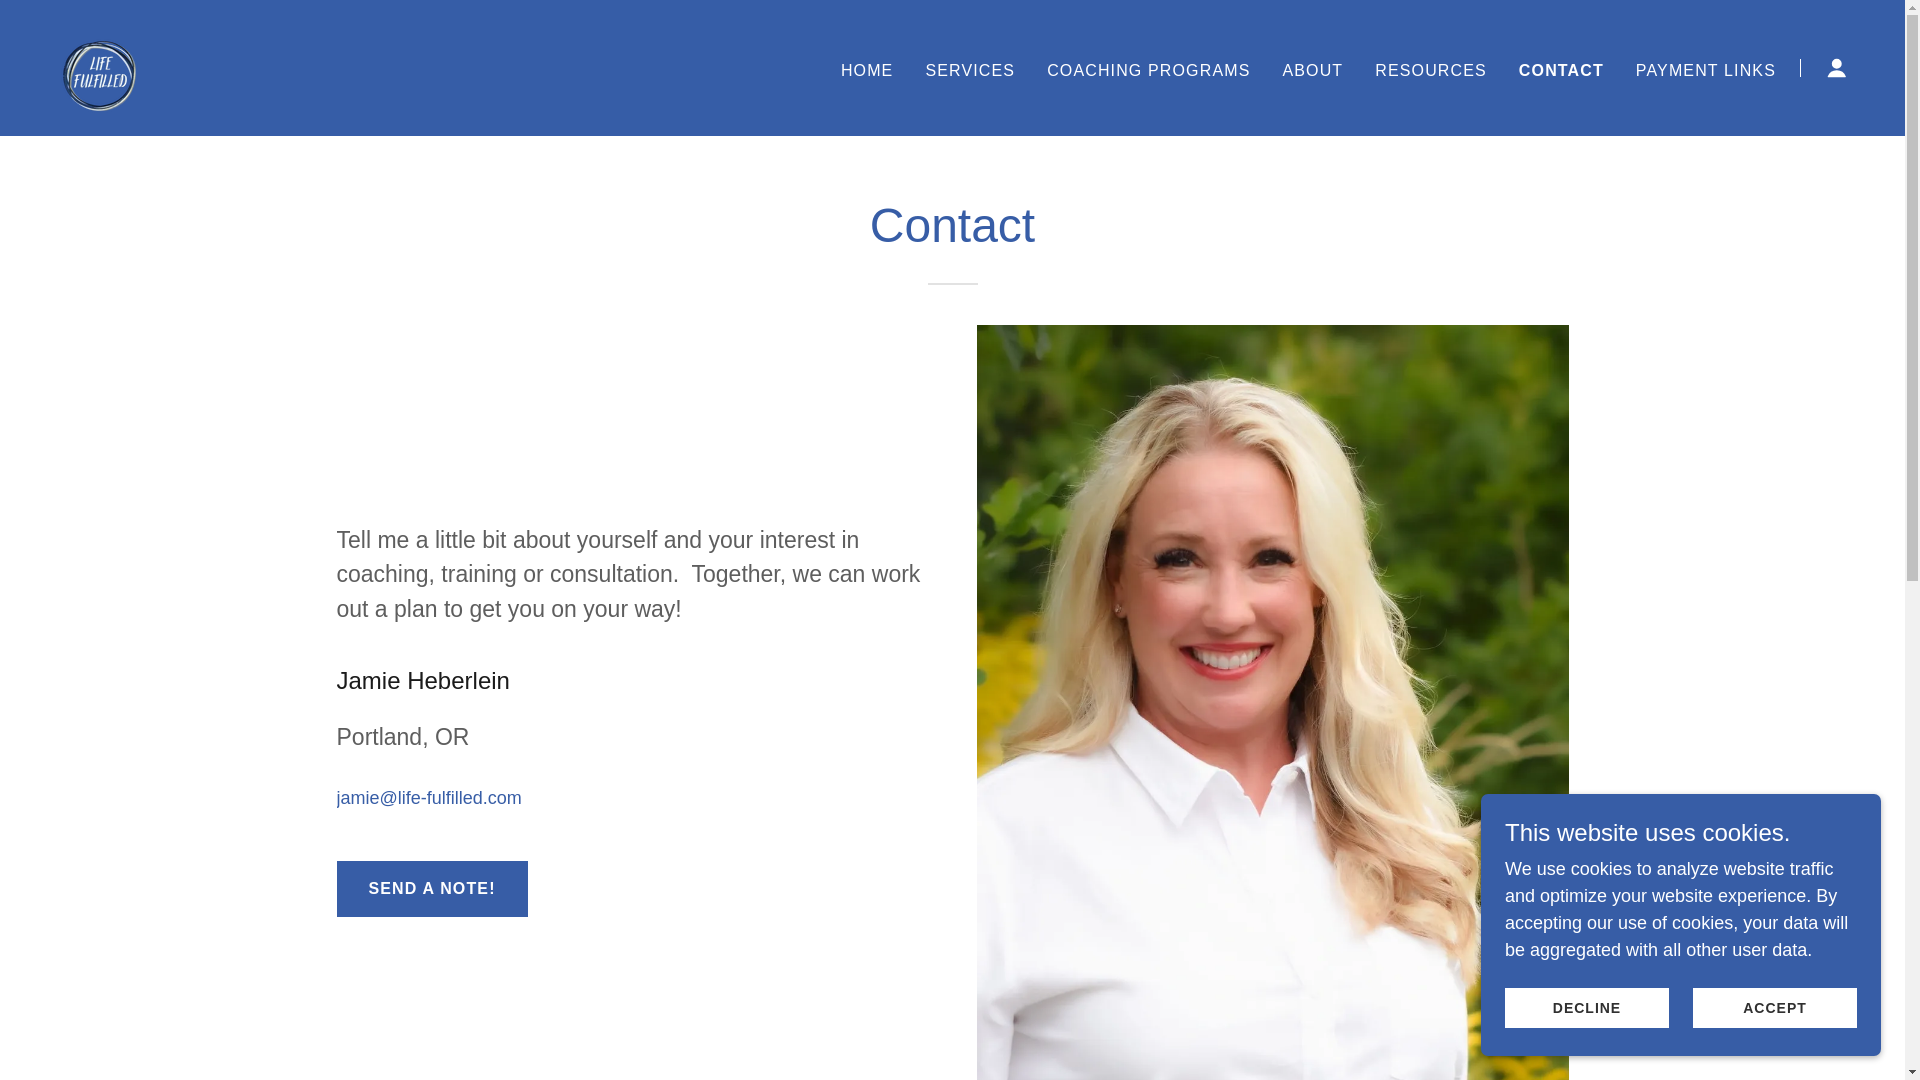 The height and width of the screenshot is (1080, 1920). Describe the element at coordinates (1312, 69) in the screenshot. I see `ABOUT` at that location.